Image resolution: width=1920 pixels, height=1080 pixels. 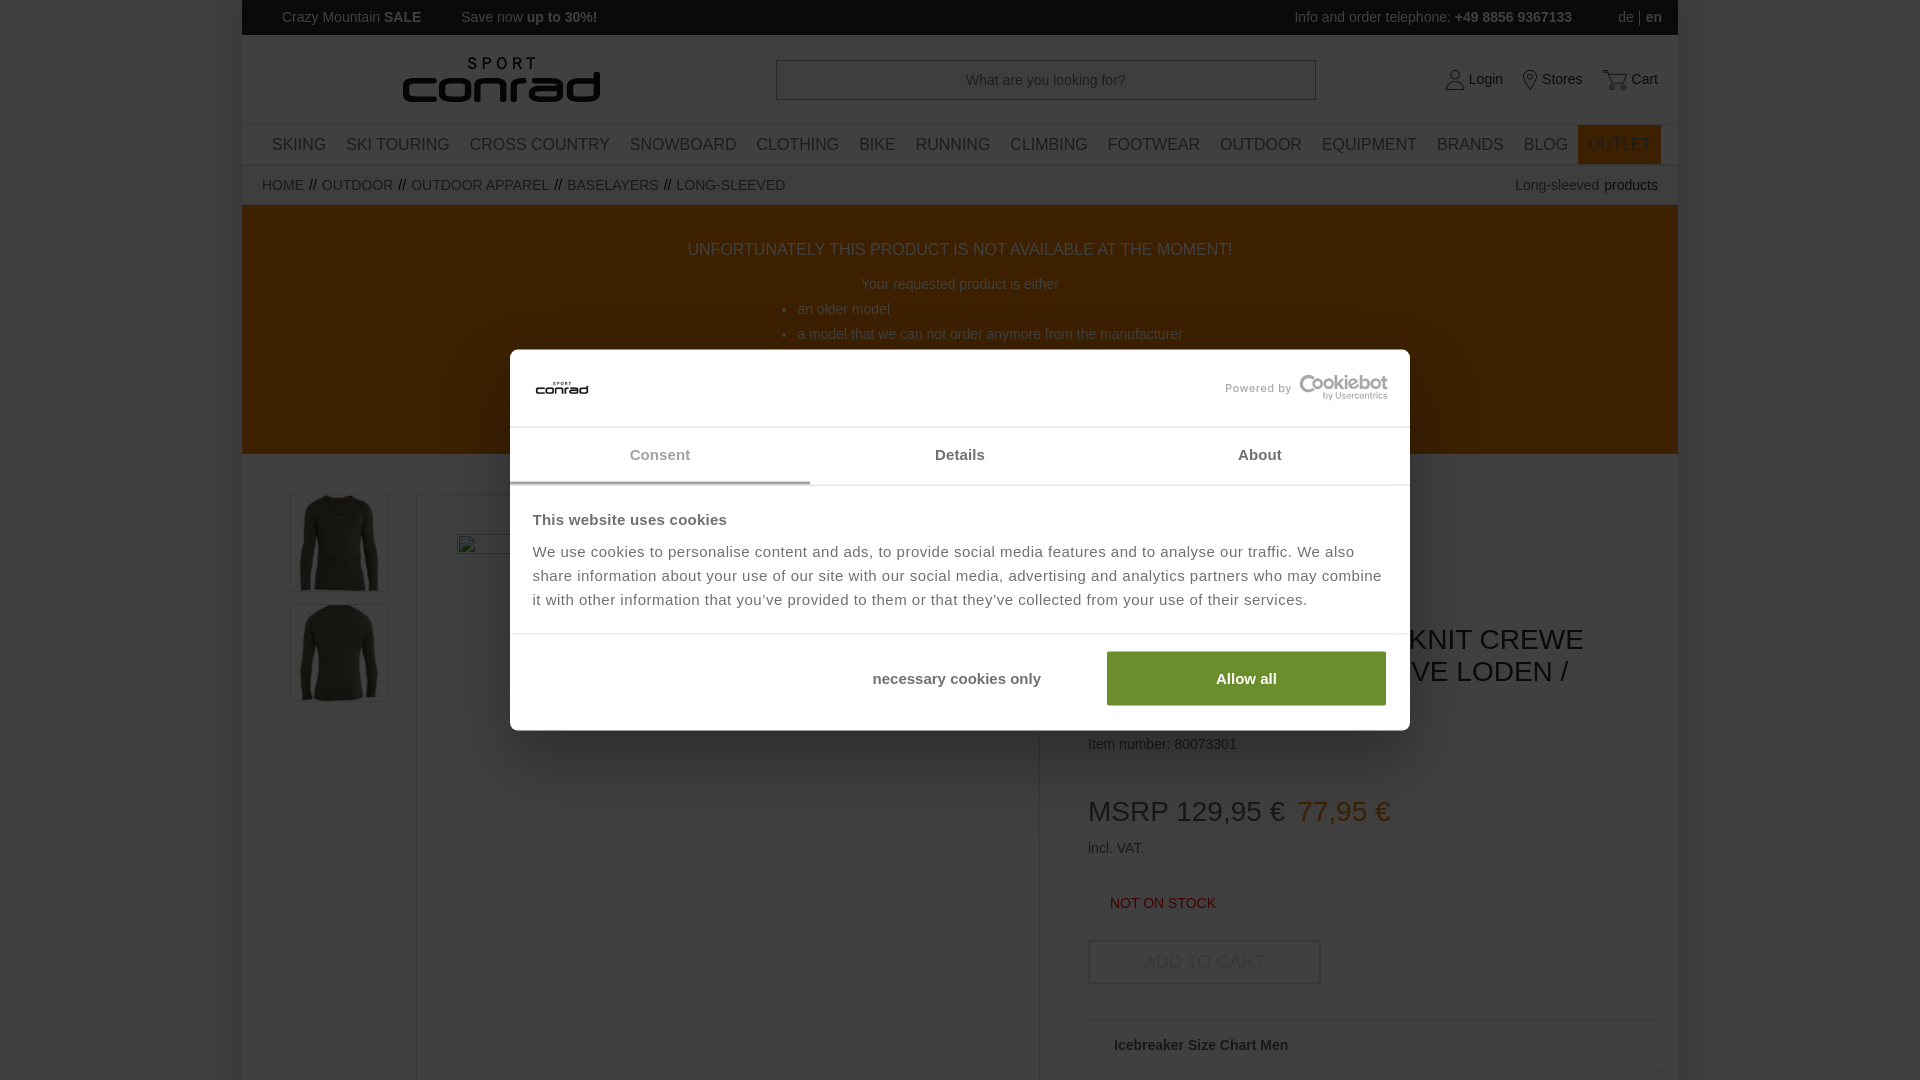 I want to click on About, so click(x=1259, y=454).